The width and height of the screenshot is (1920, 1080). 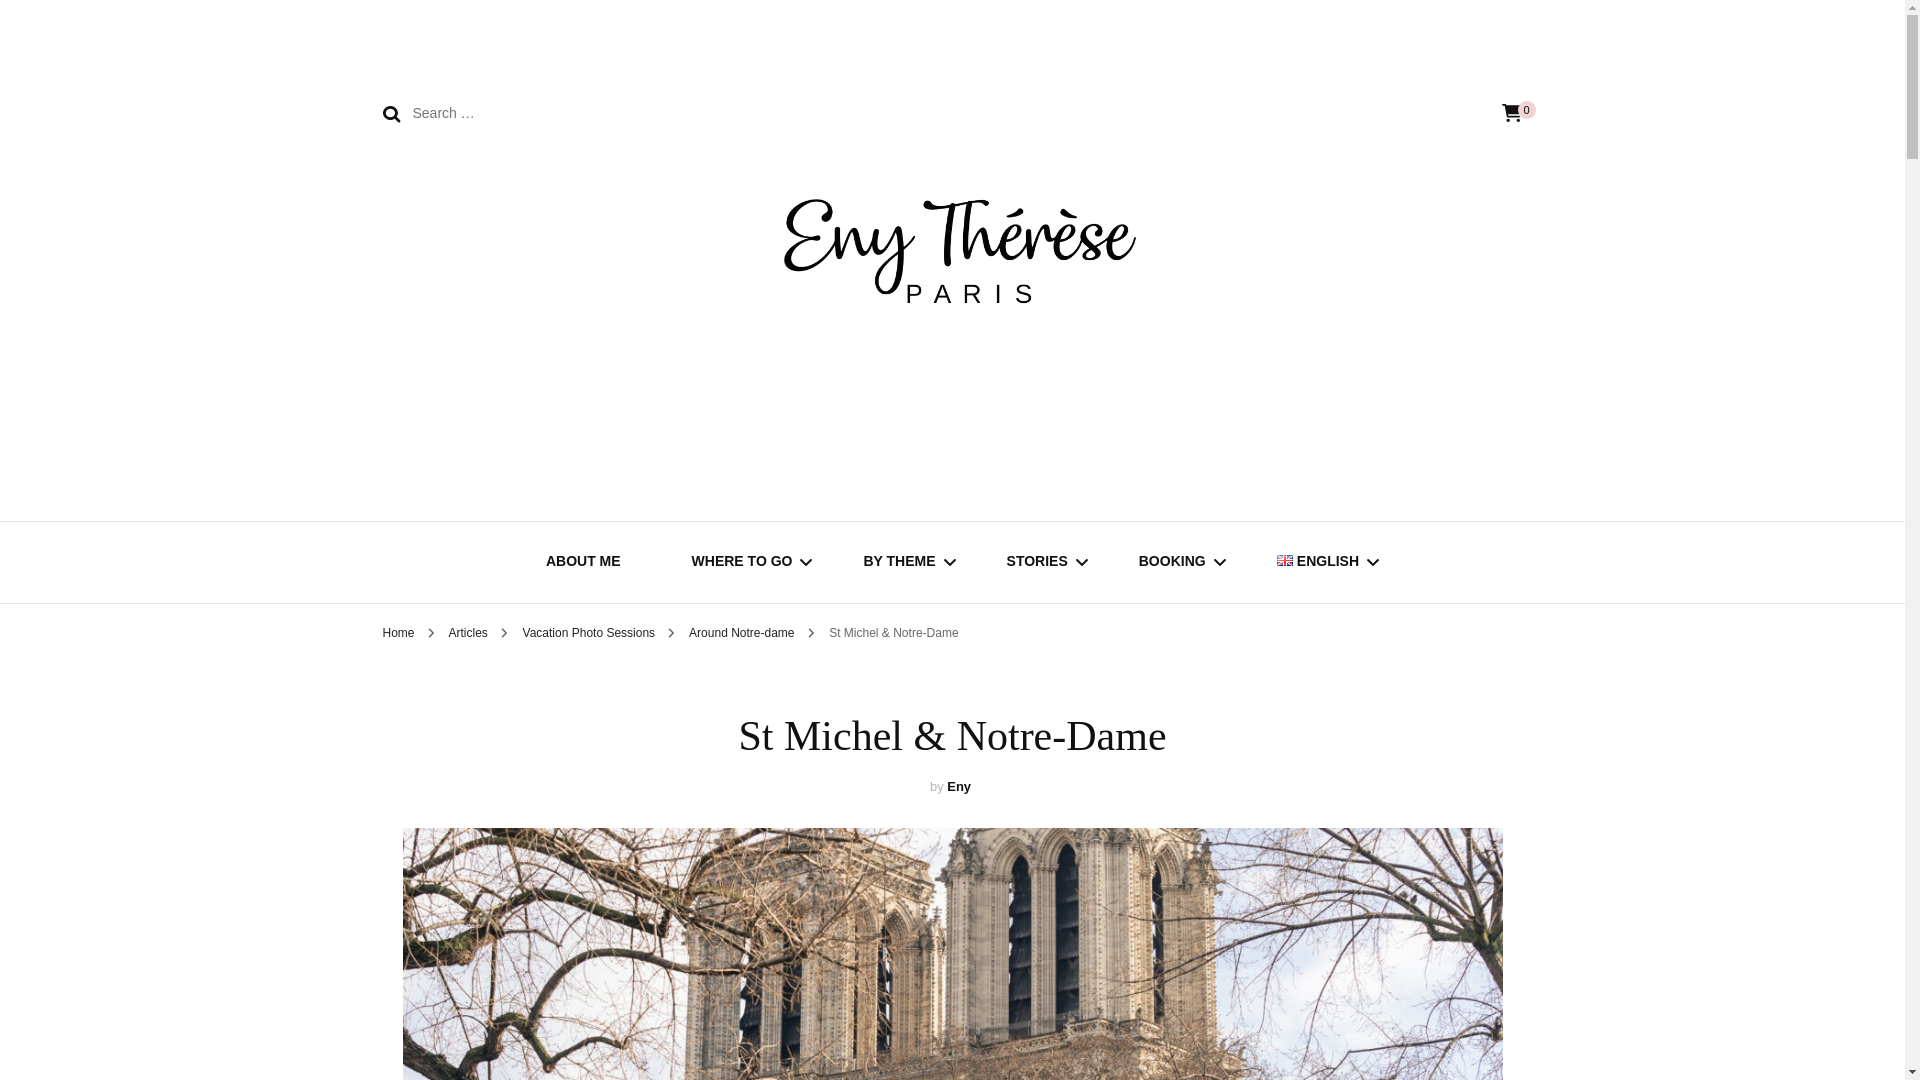 What do you see at coordinates (742, 562) in the screenshot?
I see `WHERE TO GO` at bounding box center [742, 562].